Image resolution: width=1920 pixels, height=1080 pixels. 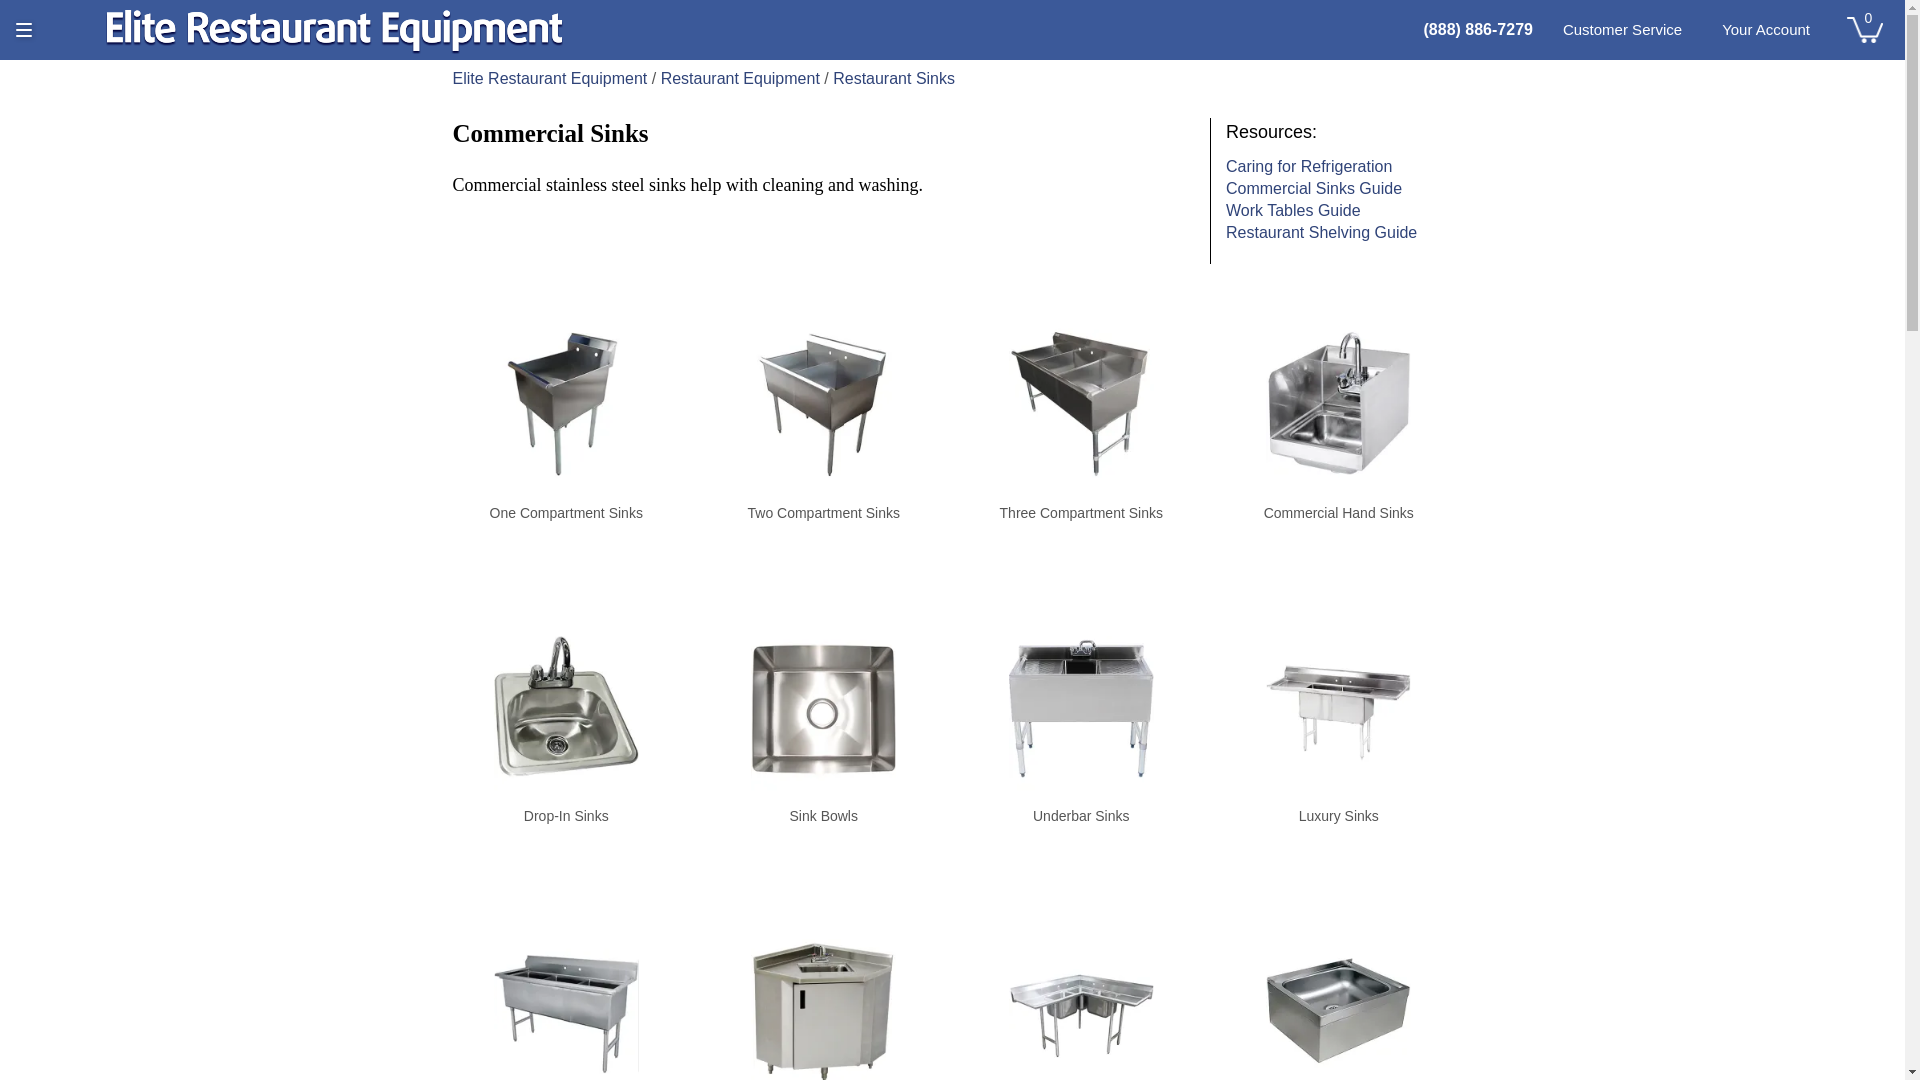 What do you see at coordinates (1622, 30) in the screenshot?
I see `Customer Service` at bounding box center [1622, 30].